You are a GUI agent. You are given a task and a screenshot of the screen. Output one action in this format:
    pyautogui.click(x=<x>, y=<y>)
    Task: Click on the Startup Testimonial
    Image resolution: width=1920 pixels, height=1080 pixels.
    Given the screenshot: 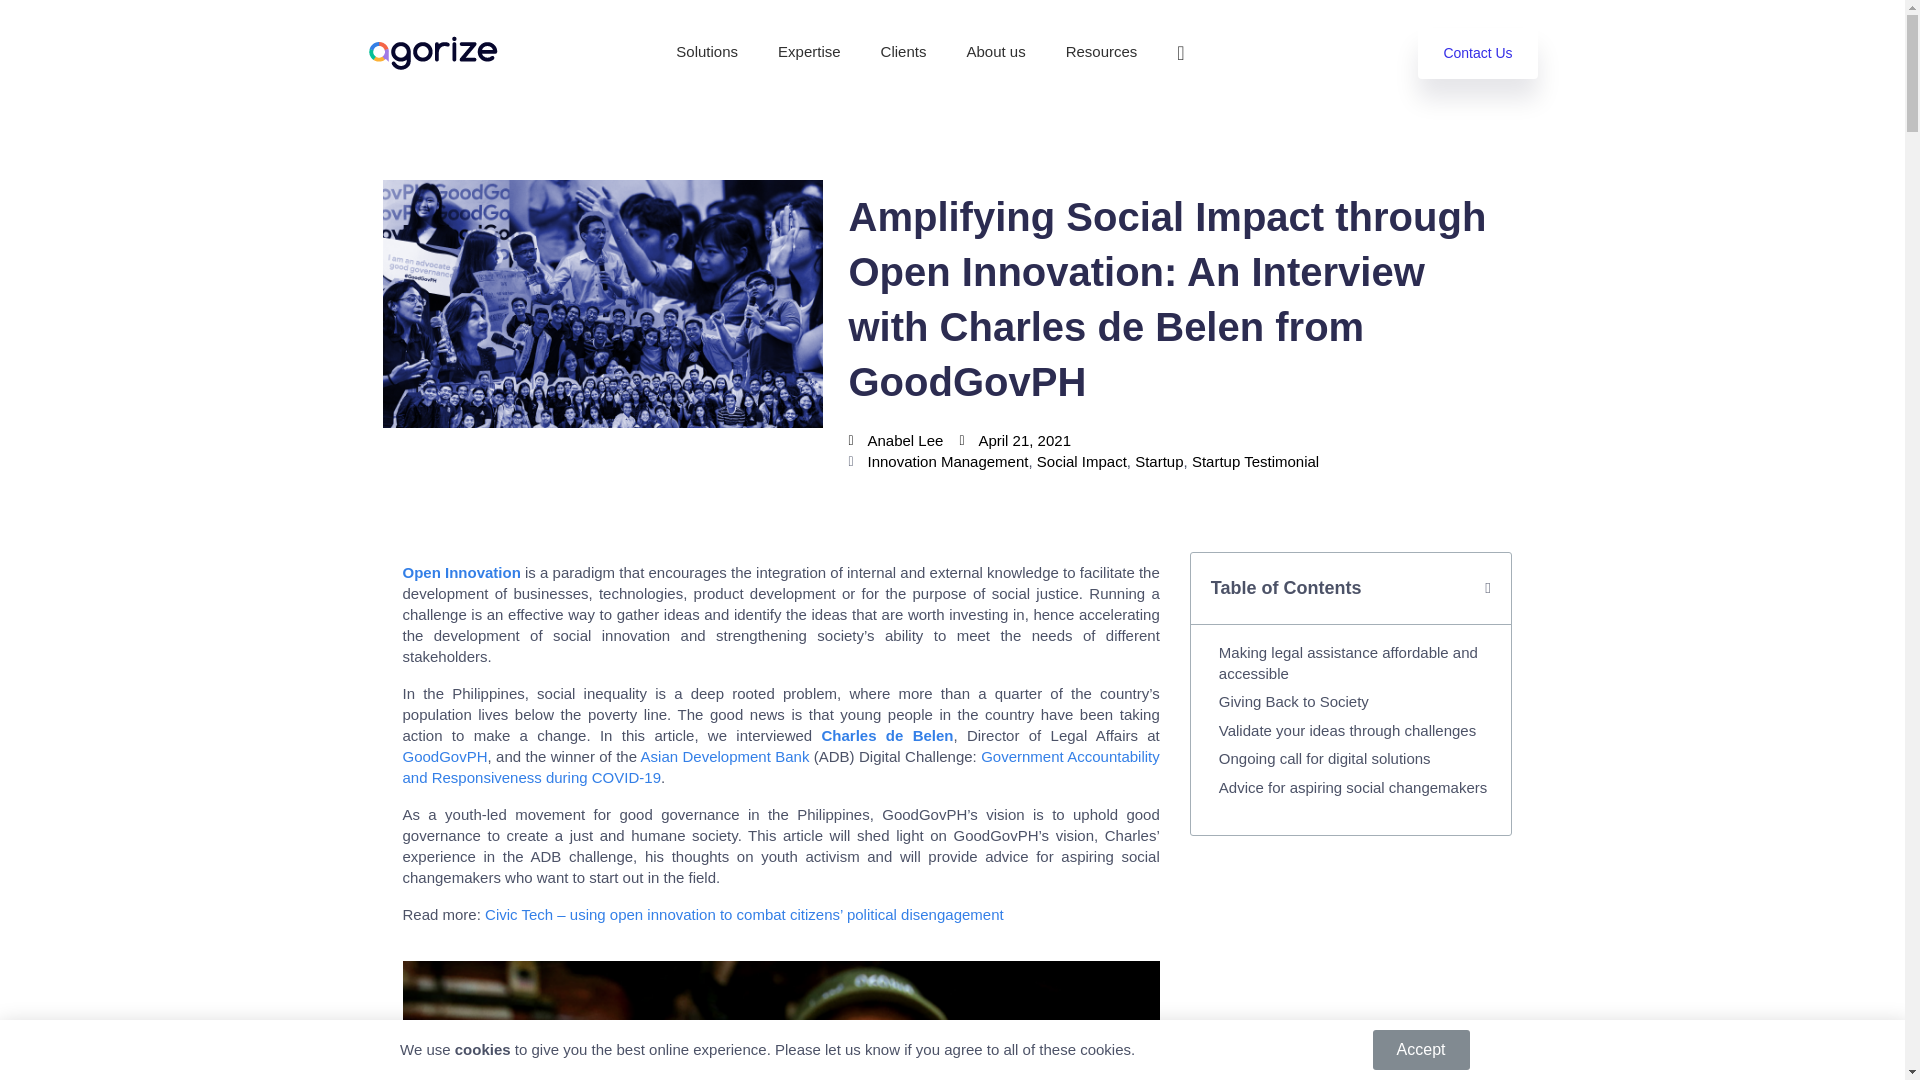 What is the action you would take?
    pyautogui.click(x=1256, y=460)
    